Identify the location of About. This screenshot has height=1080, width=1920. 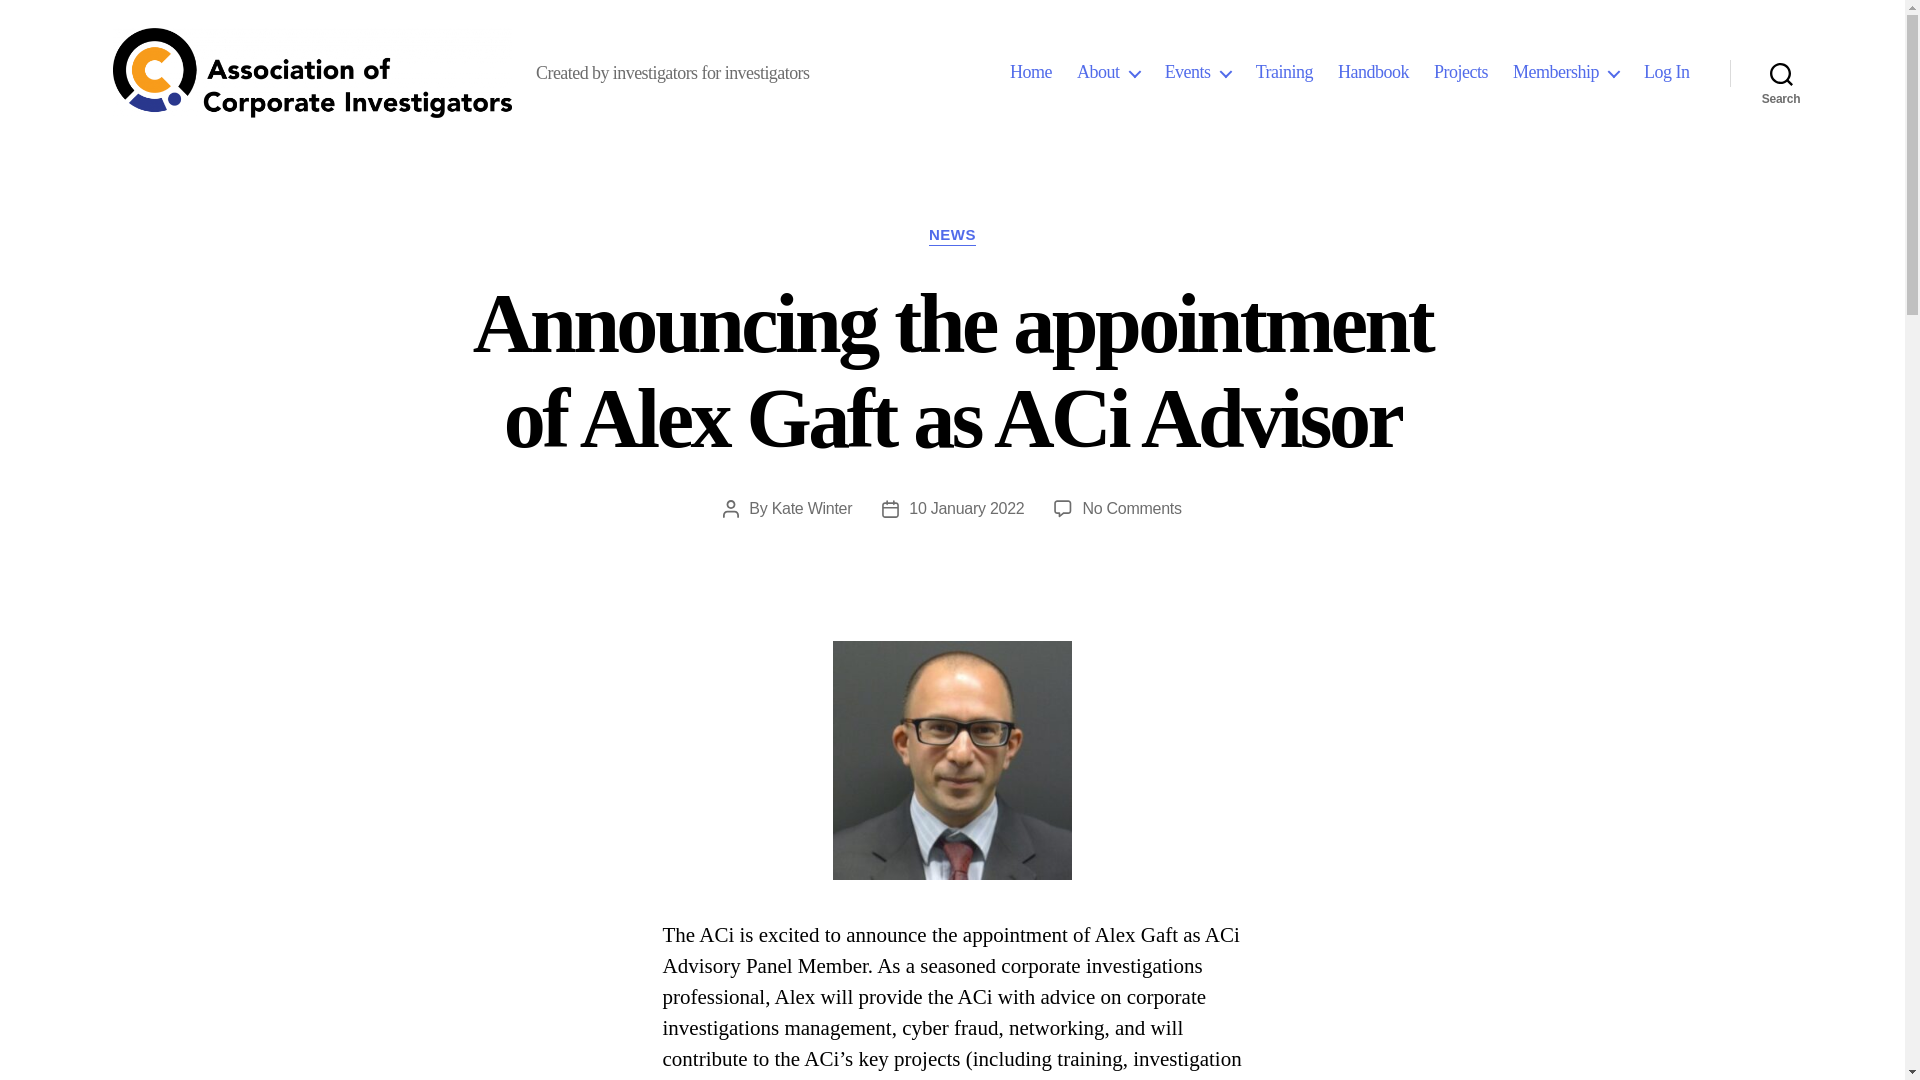
(1108, 72).